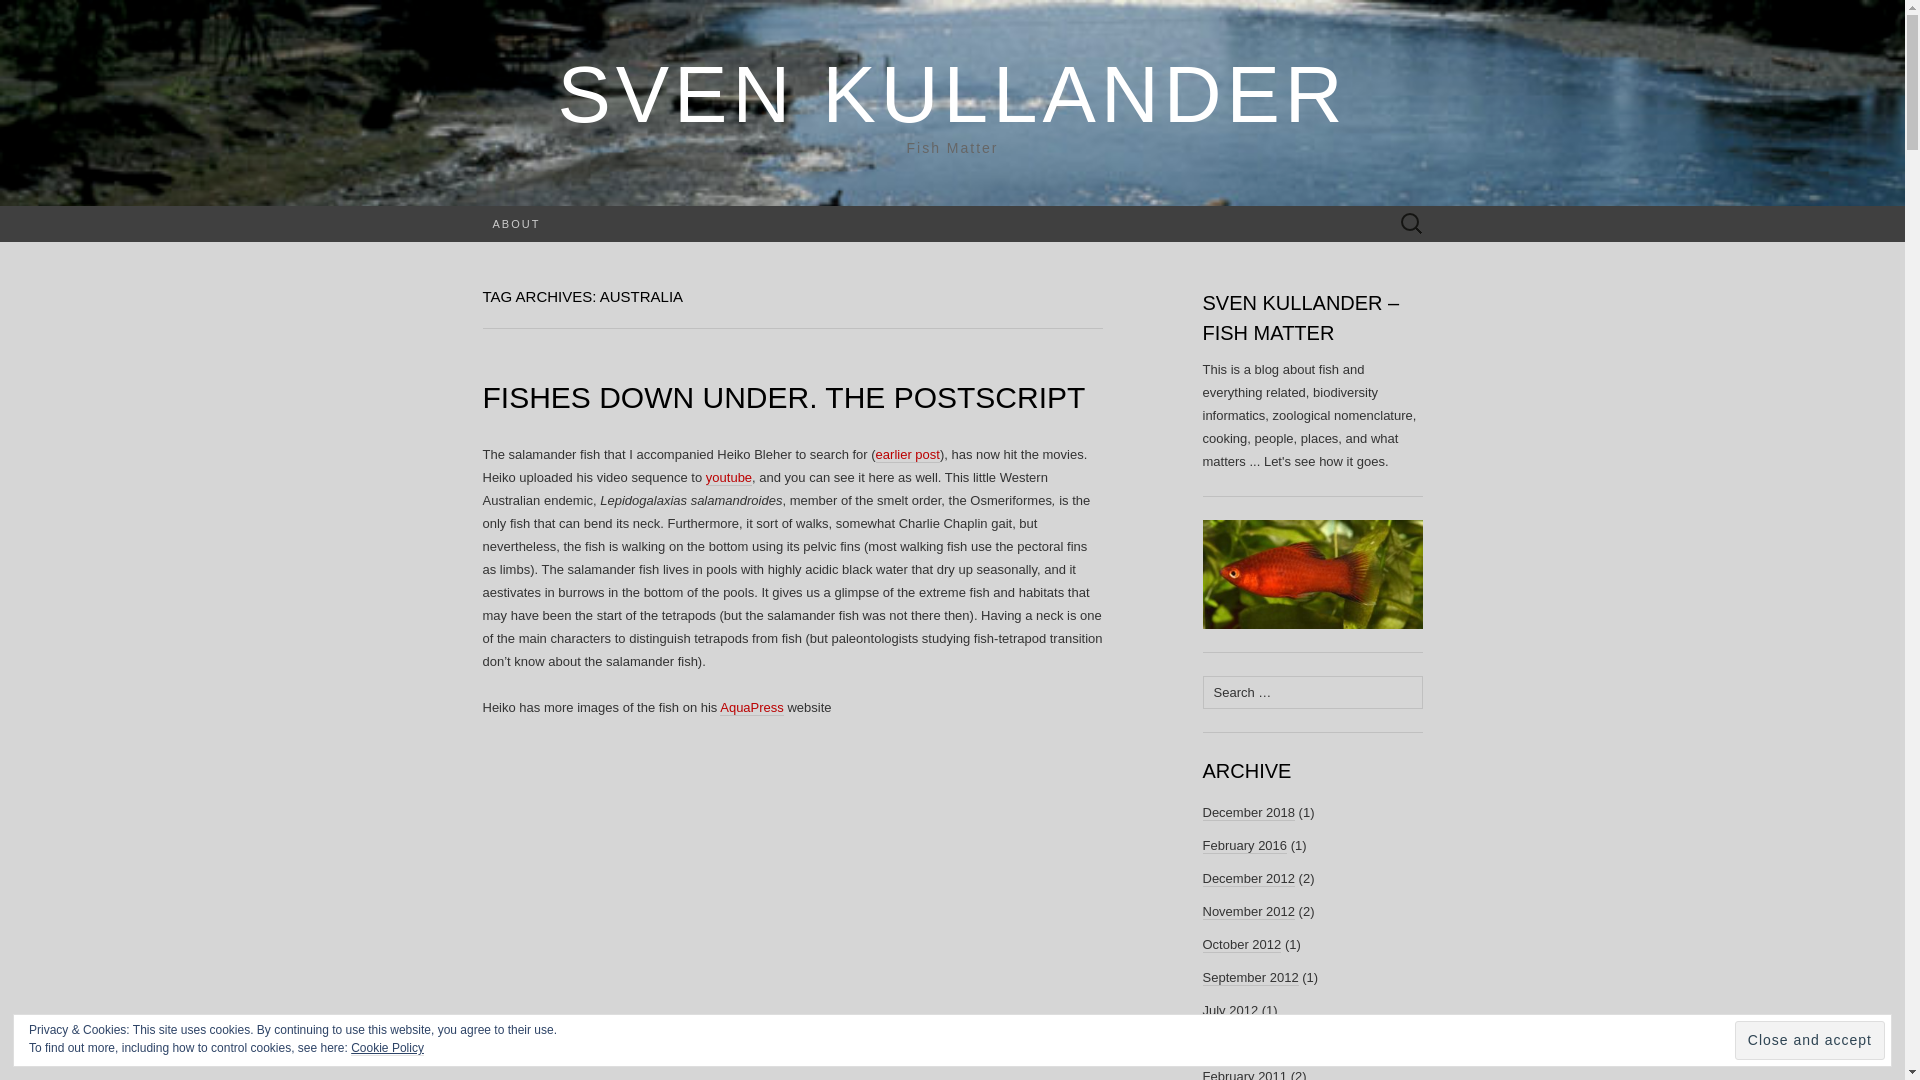  I want to click on Search, so click(21, 16).